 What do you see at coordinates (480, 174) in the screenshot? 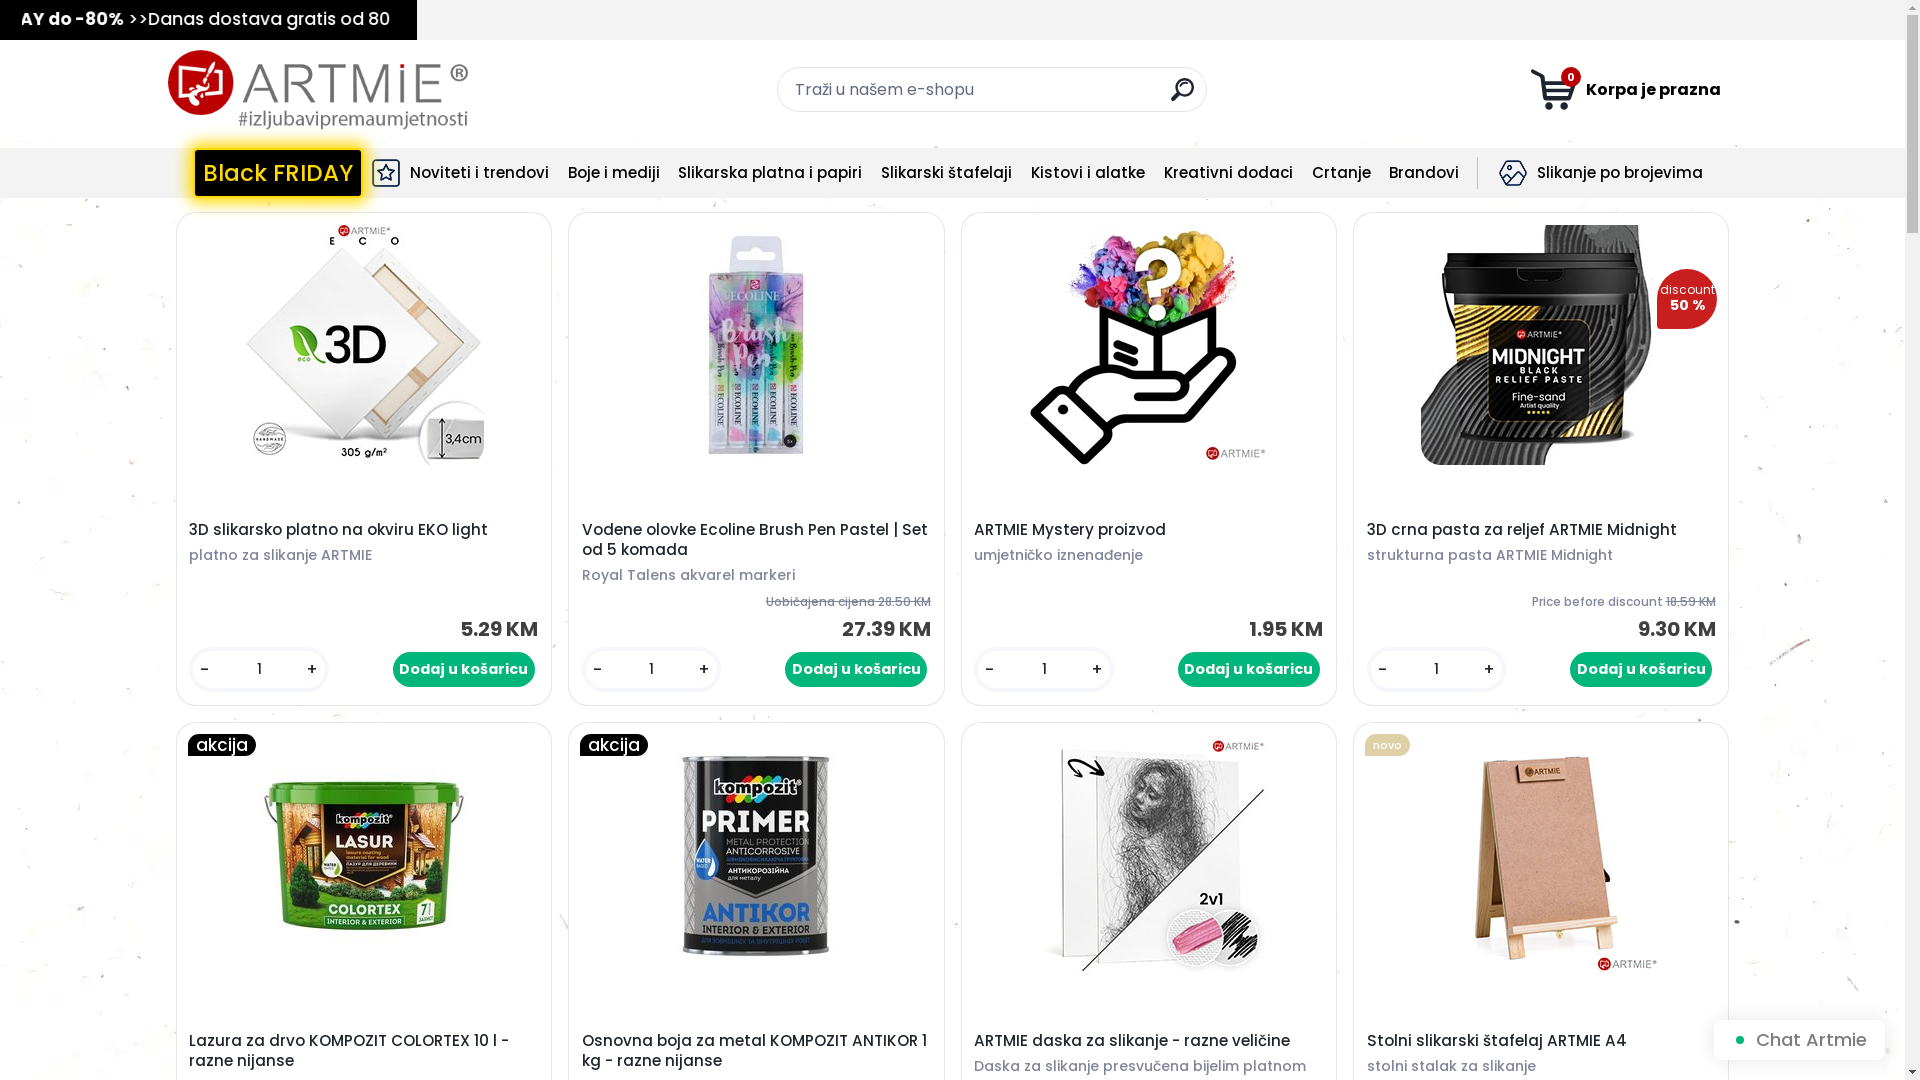
I see `Noviteti i trendovi` at bounding box center [480, 174].